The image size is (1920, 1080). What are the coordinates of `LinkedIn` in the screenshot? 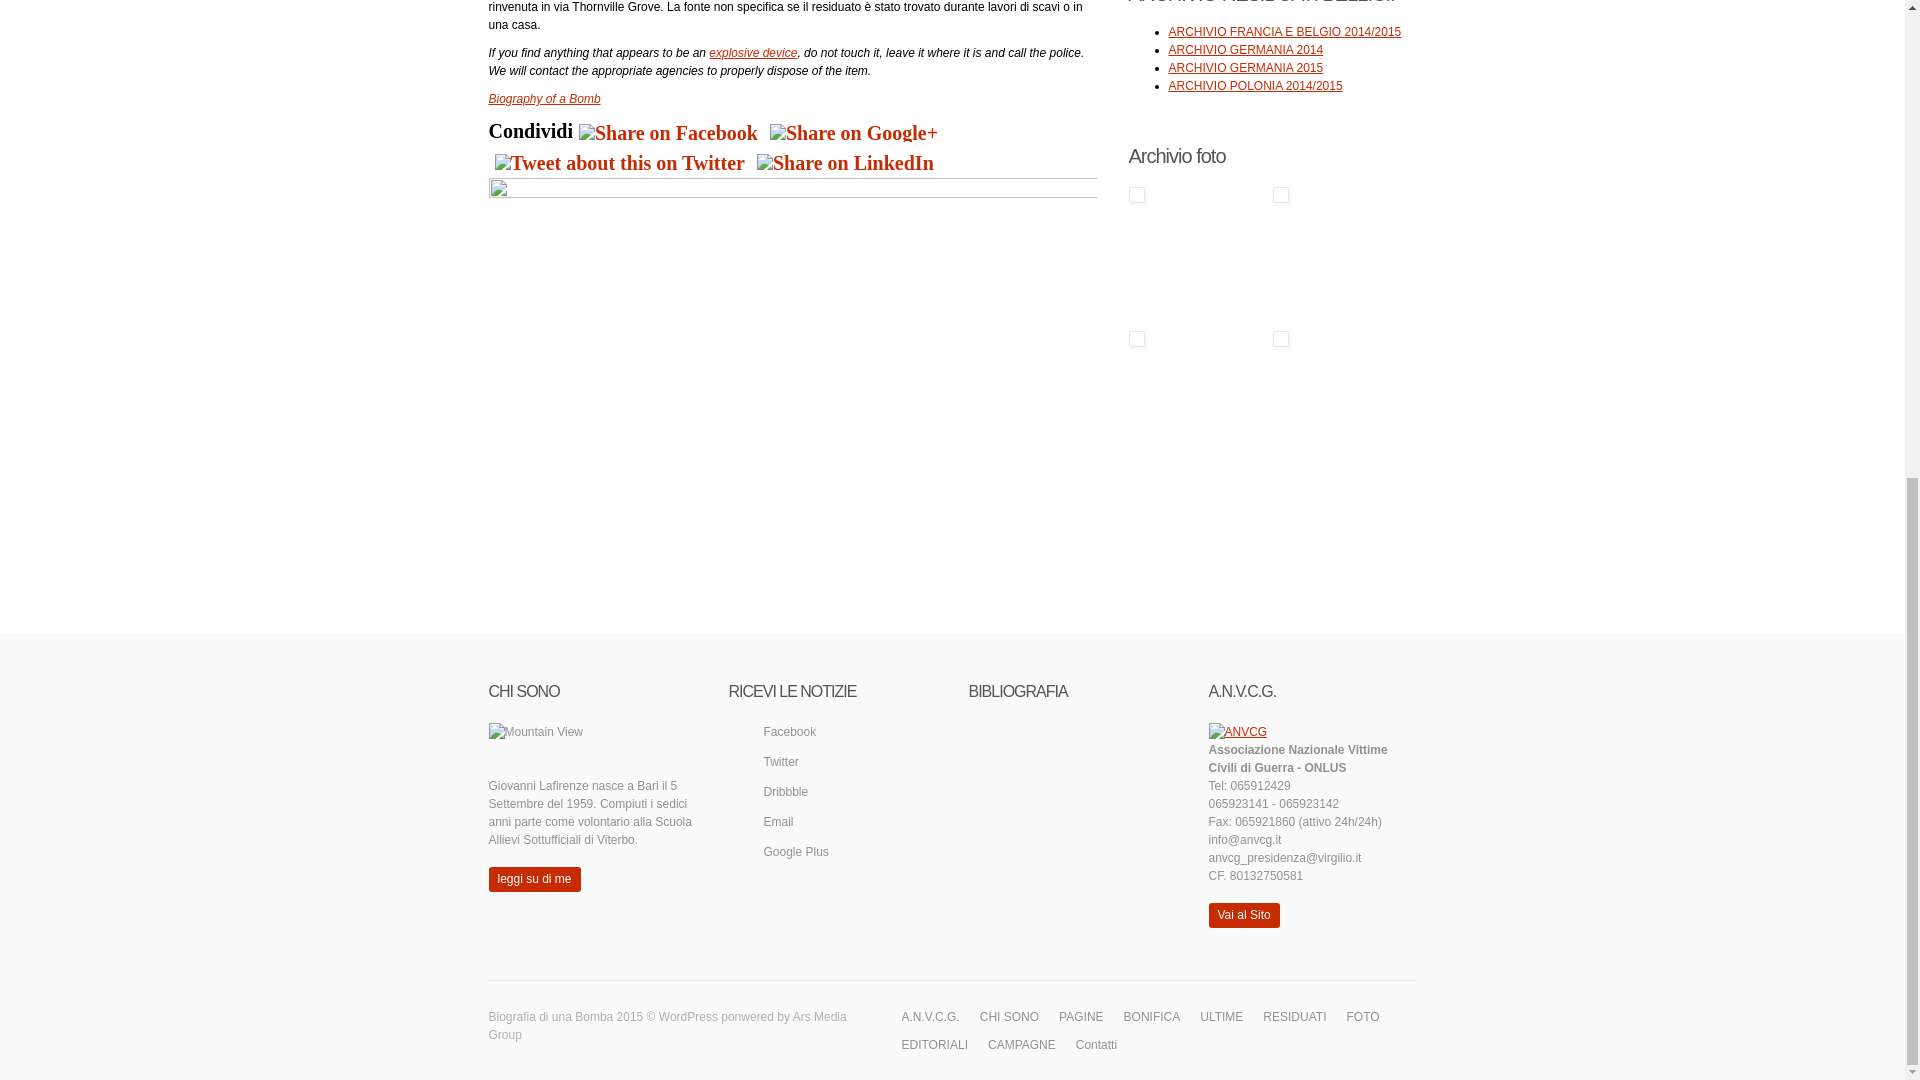 It's located at (845, 162).